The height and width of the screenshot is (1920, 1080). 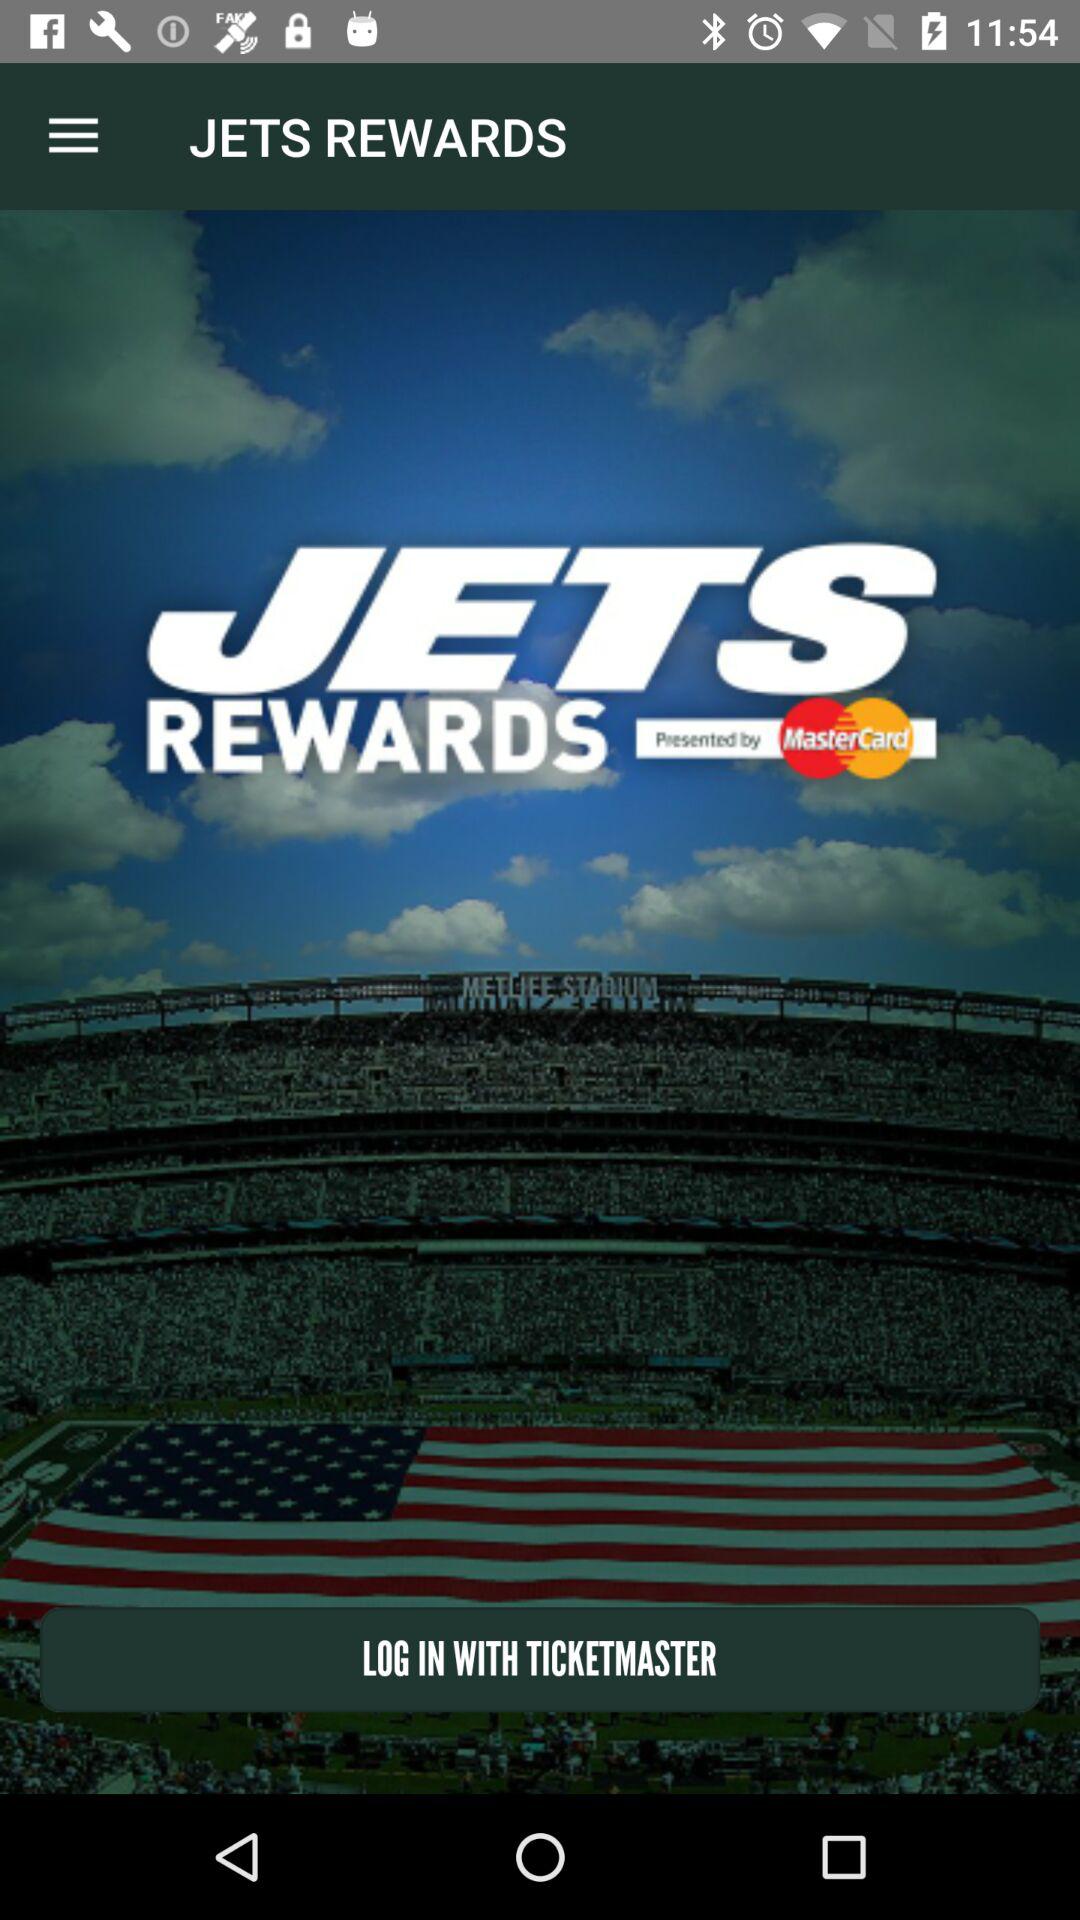 I want to click on turn off item next to jets rewards item, so click(x=73, y=136).